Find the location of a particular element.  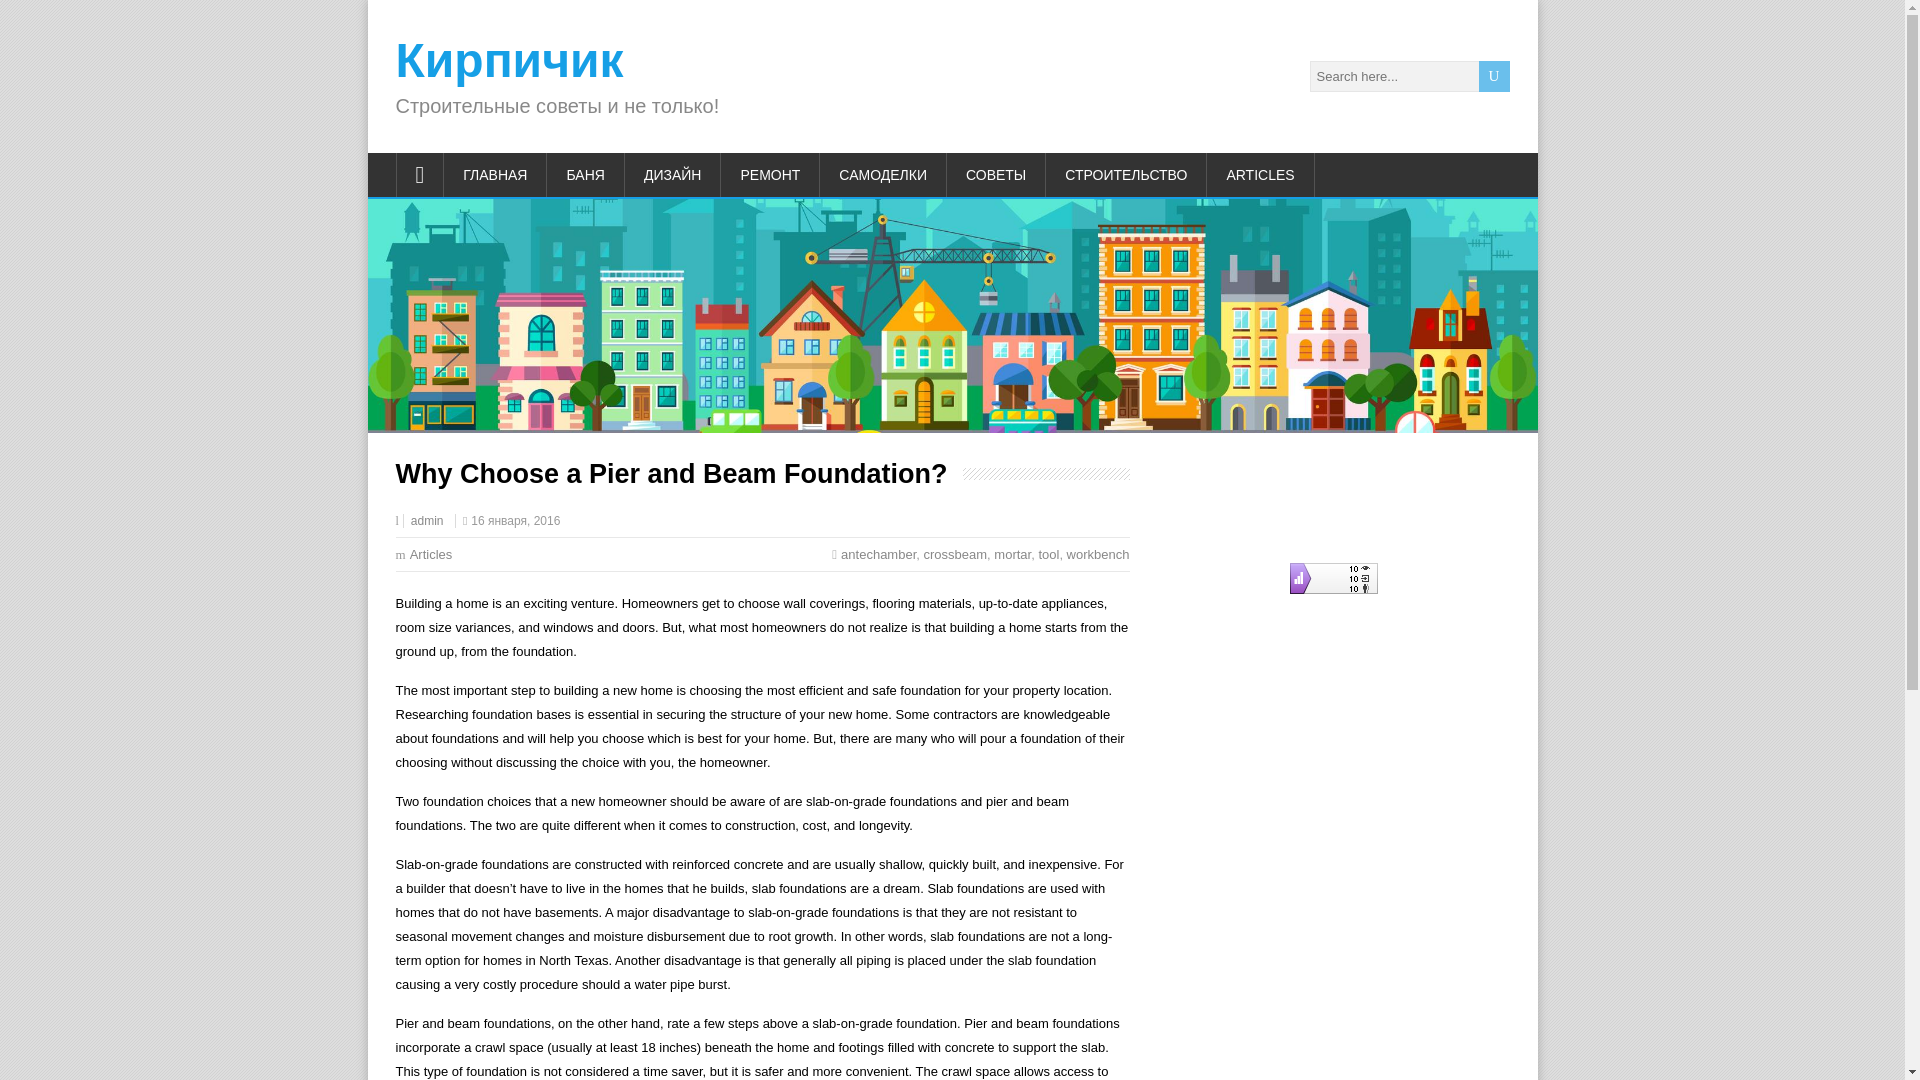

mortar is located at coordinates (1012, 554).